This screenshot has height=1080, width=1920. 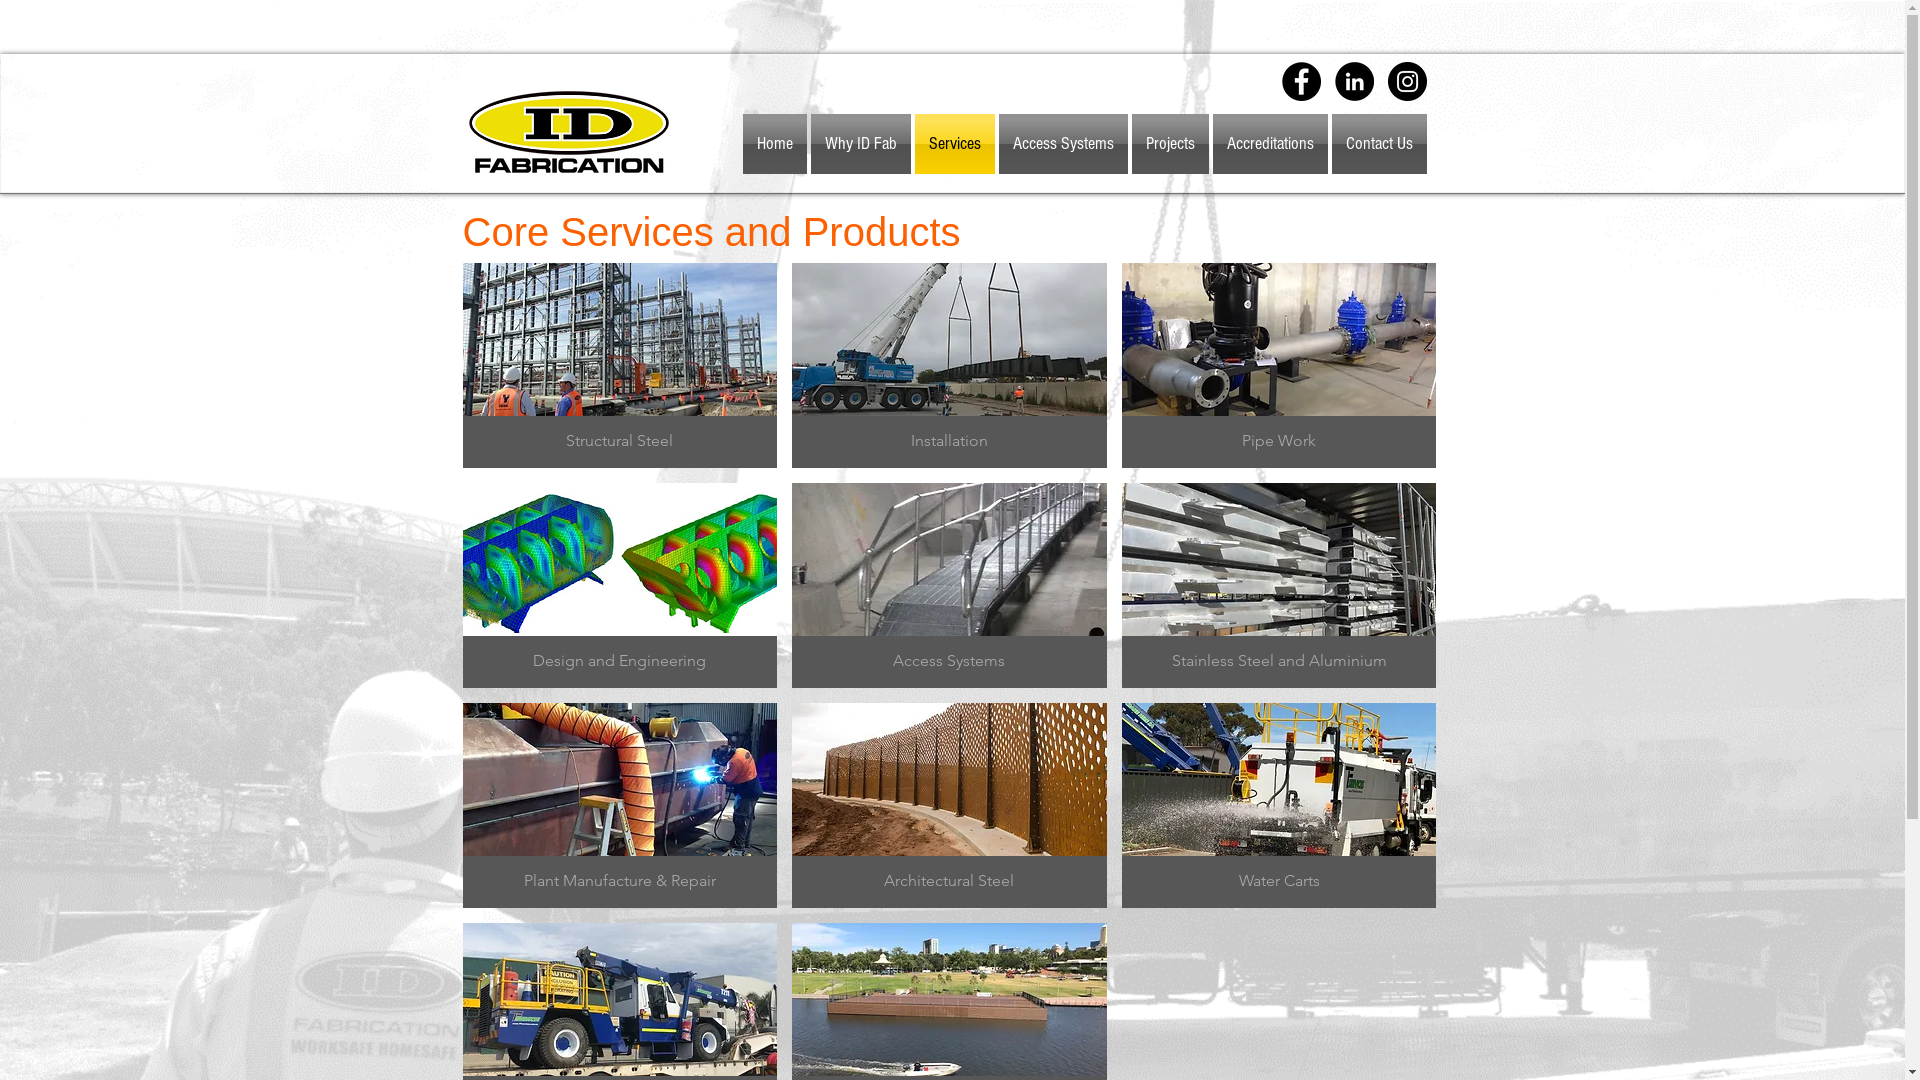 I want to click on Pipe Work, so click(x=1280, y=366).